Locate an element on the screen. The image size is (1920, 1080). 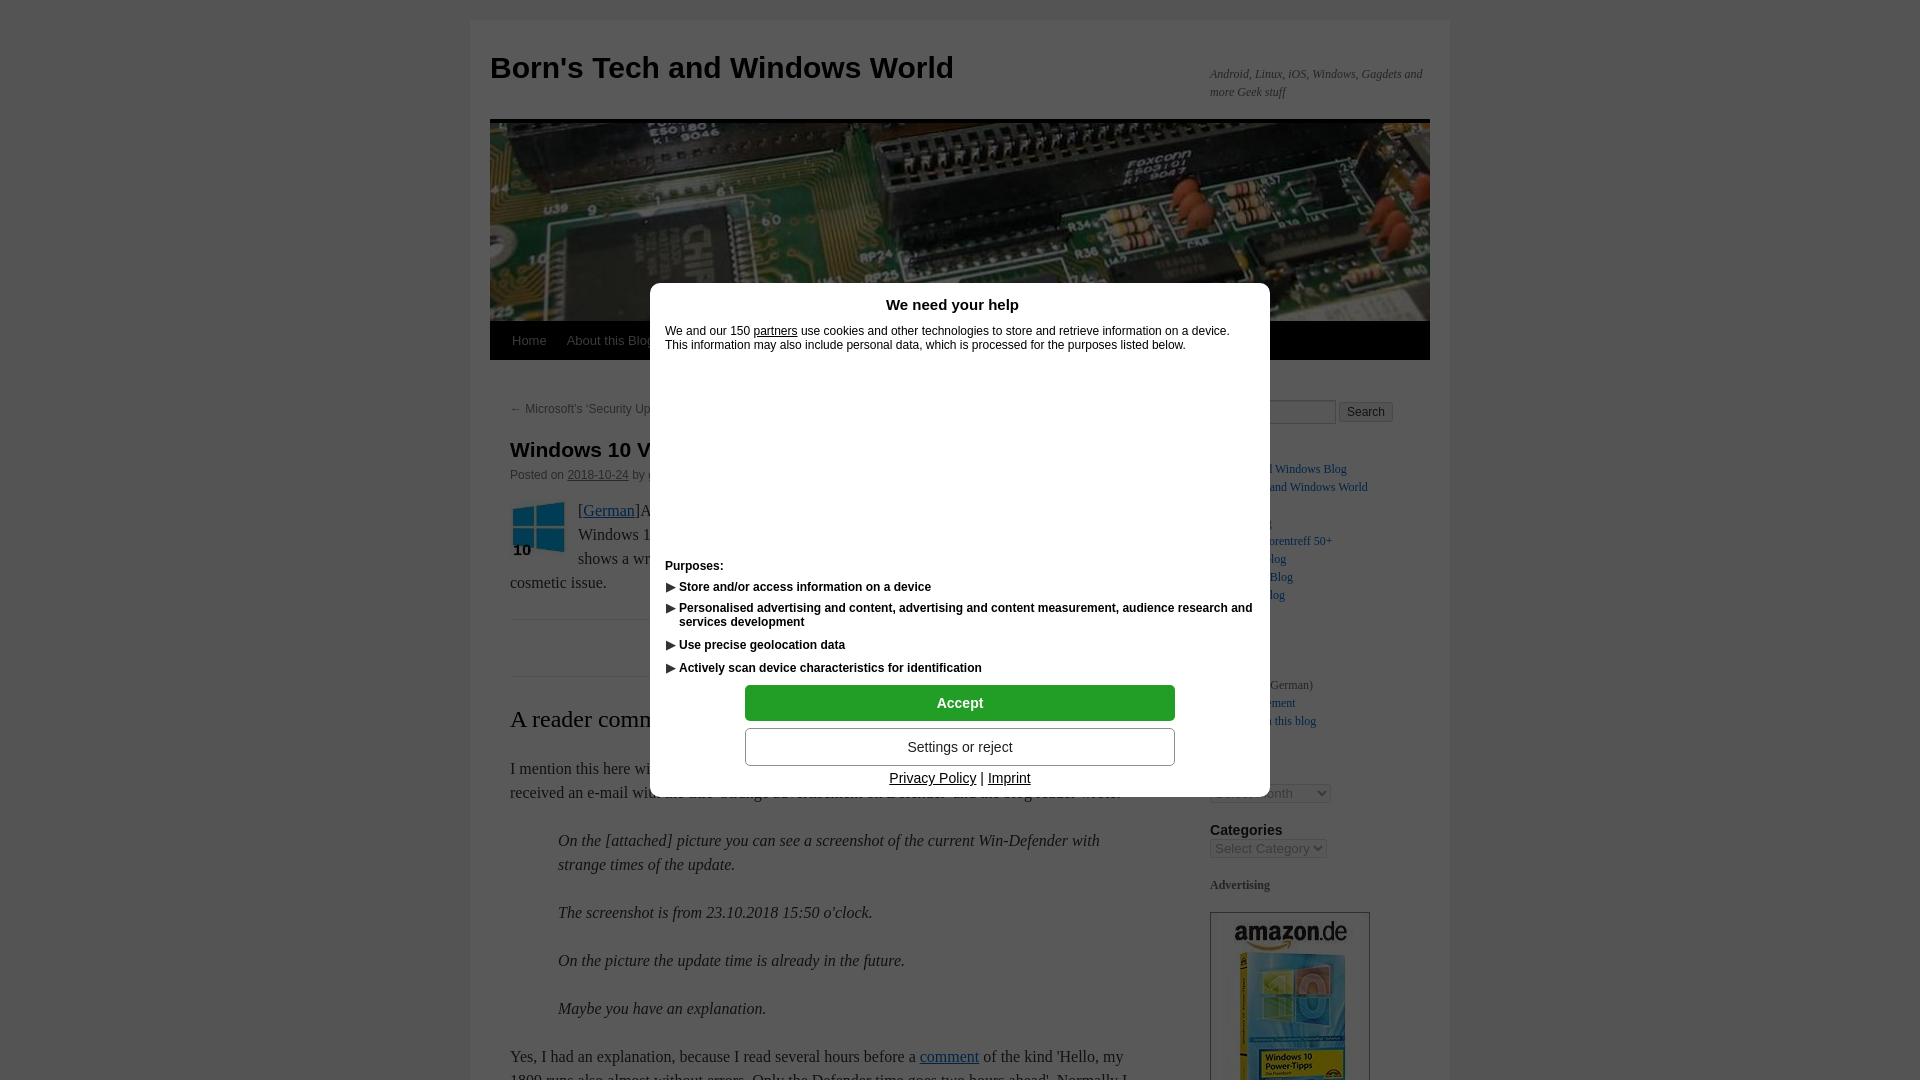
Born IT- und Windows Blog is located at coordinates (1278, 469).